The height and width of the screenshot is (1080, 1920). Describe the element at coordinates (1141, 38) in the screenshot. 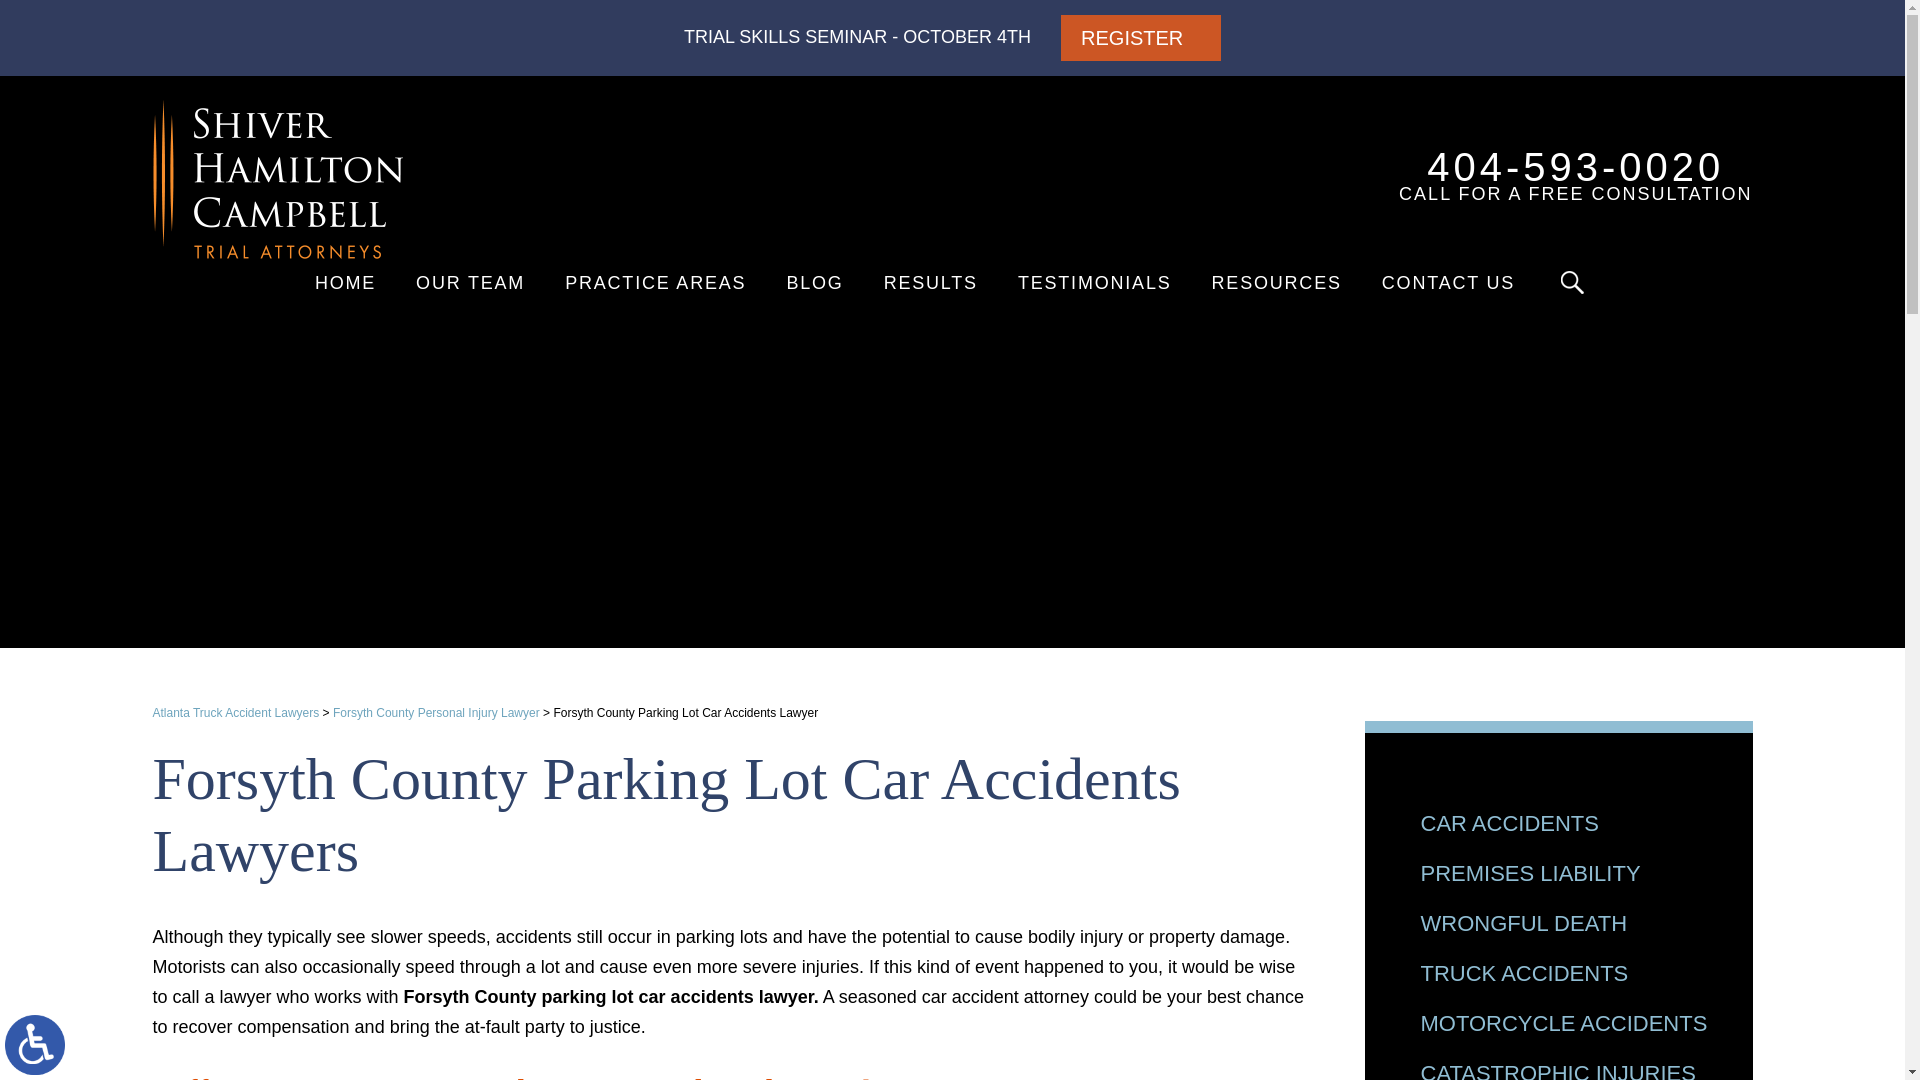

I see `OUR TEAM` at that location.